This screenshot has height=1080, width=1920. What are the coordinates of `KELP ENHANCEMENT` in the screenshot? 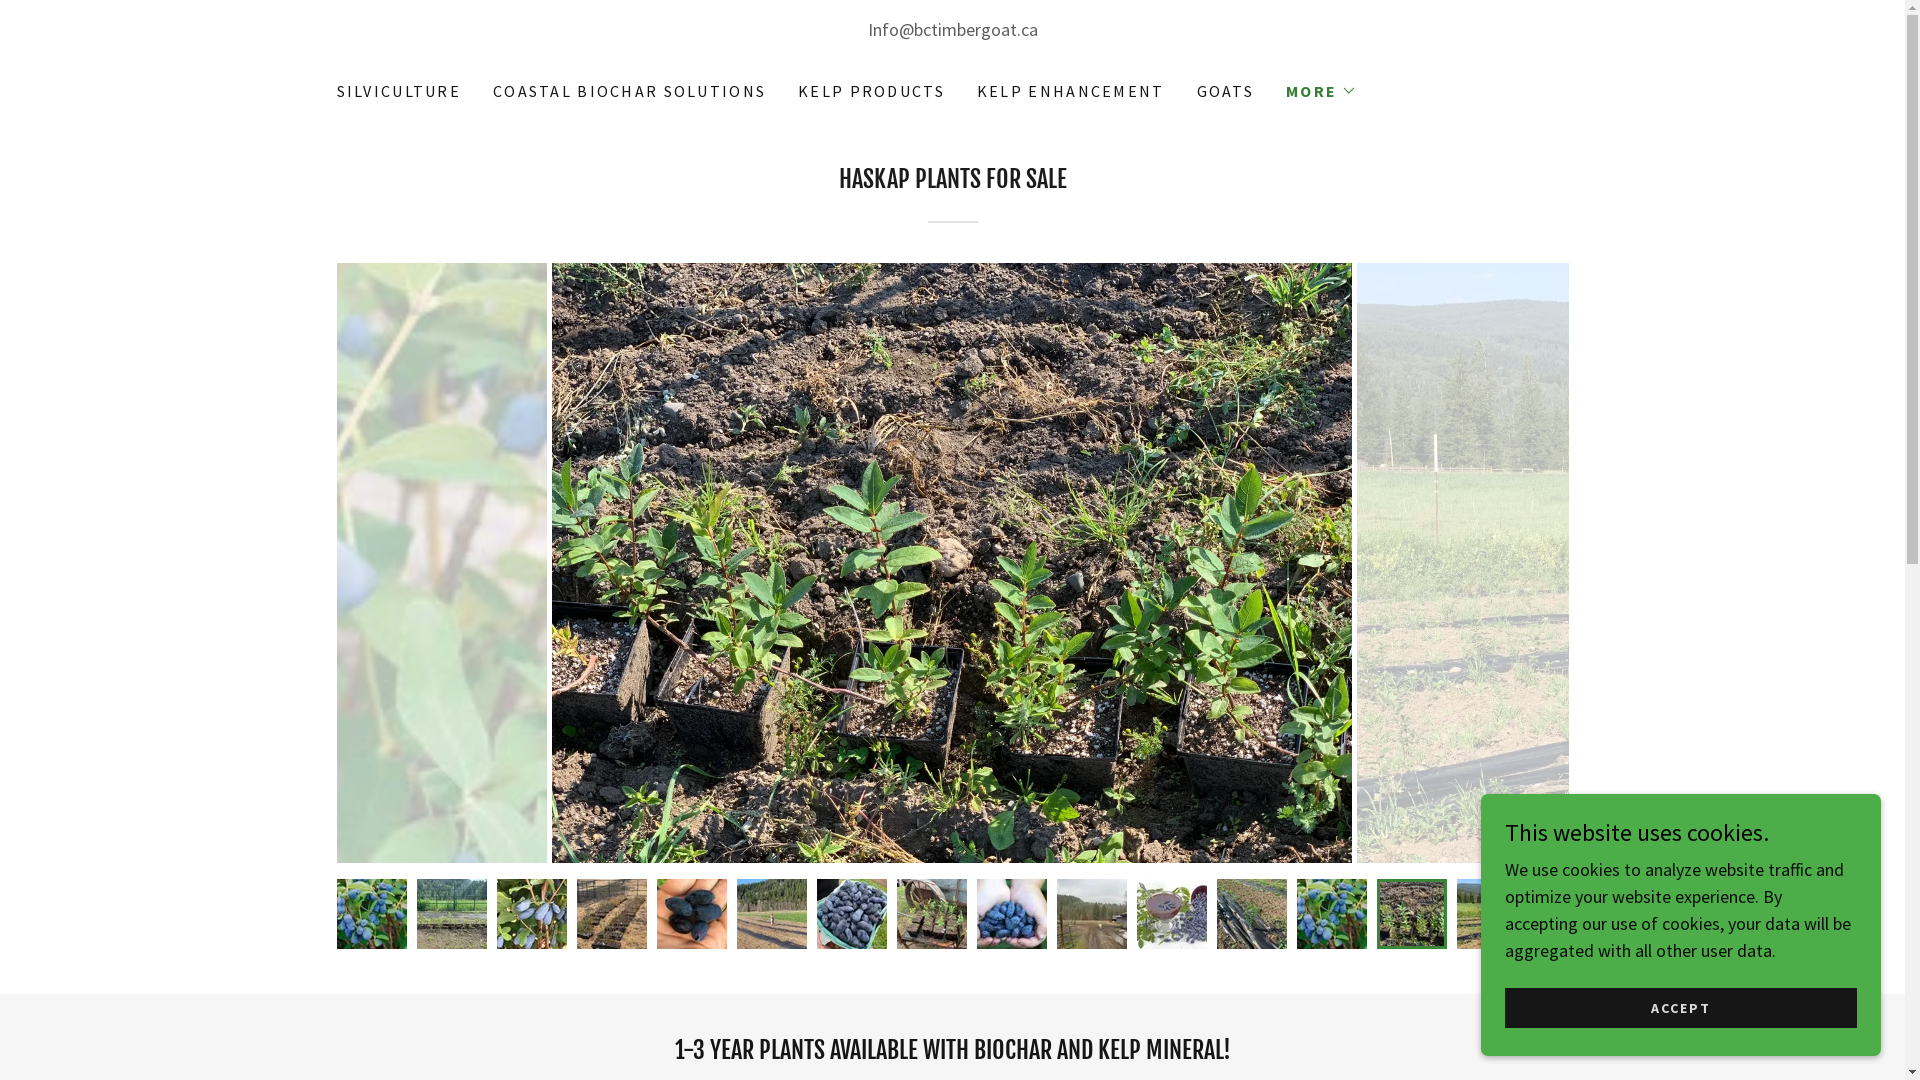 It's located at (1071, 91).